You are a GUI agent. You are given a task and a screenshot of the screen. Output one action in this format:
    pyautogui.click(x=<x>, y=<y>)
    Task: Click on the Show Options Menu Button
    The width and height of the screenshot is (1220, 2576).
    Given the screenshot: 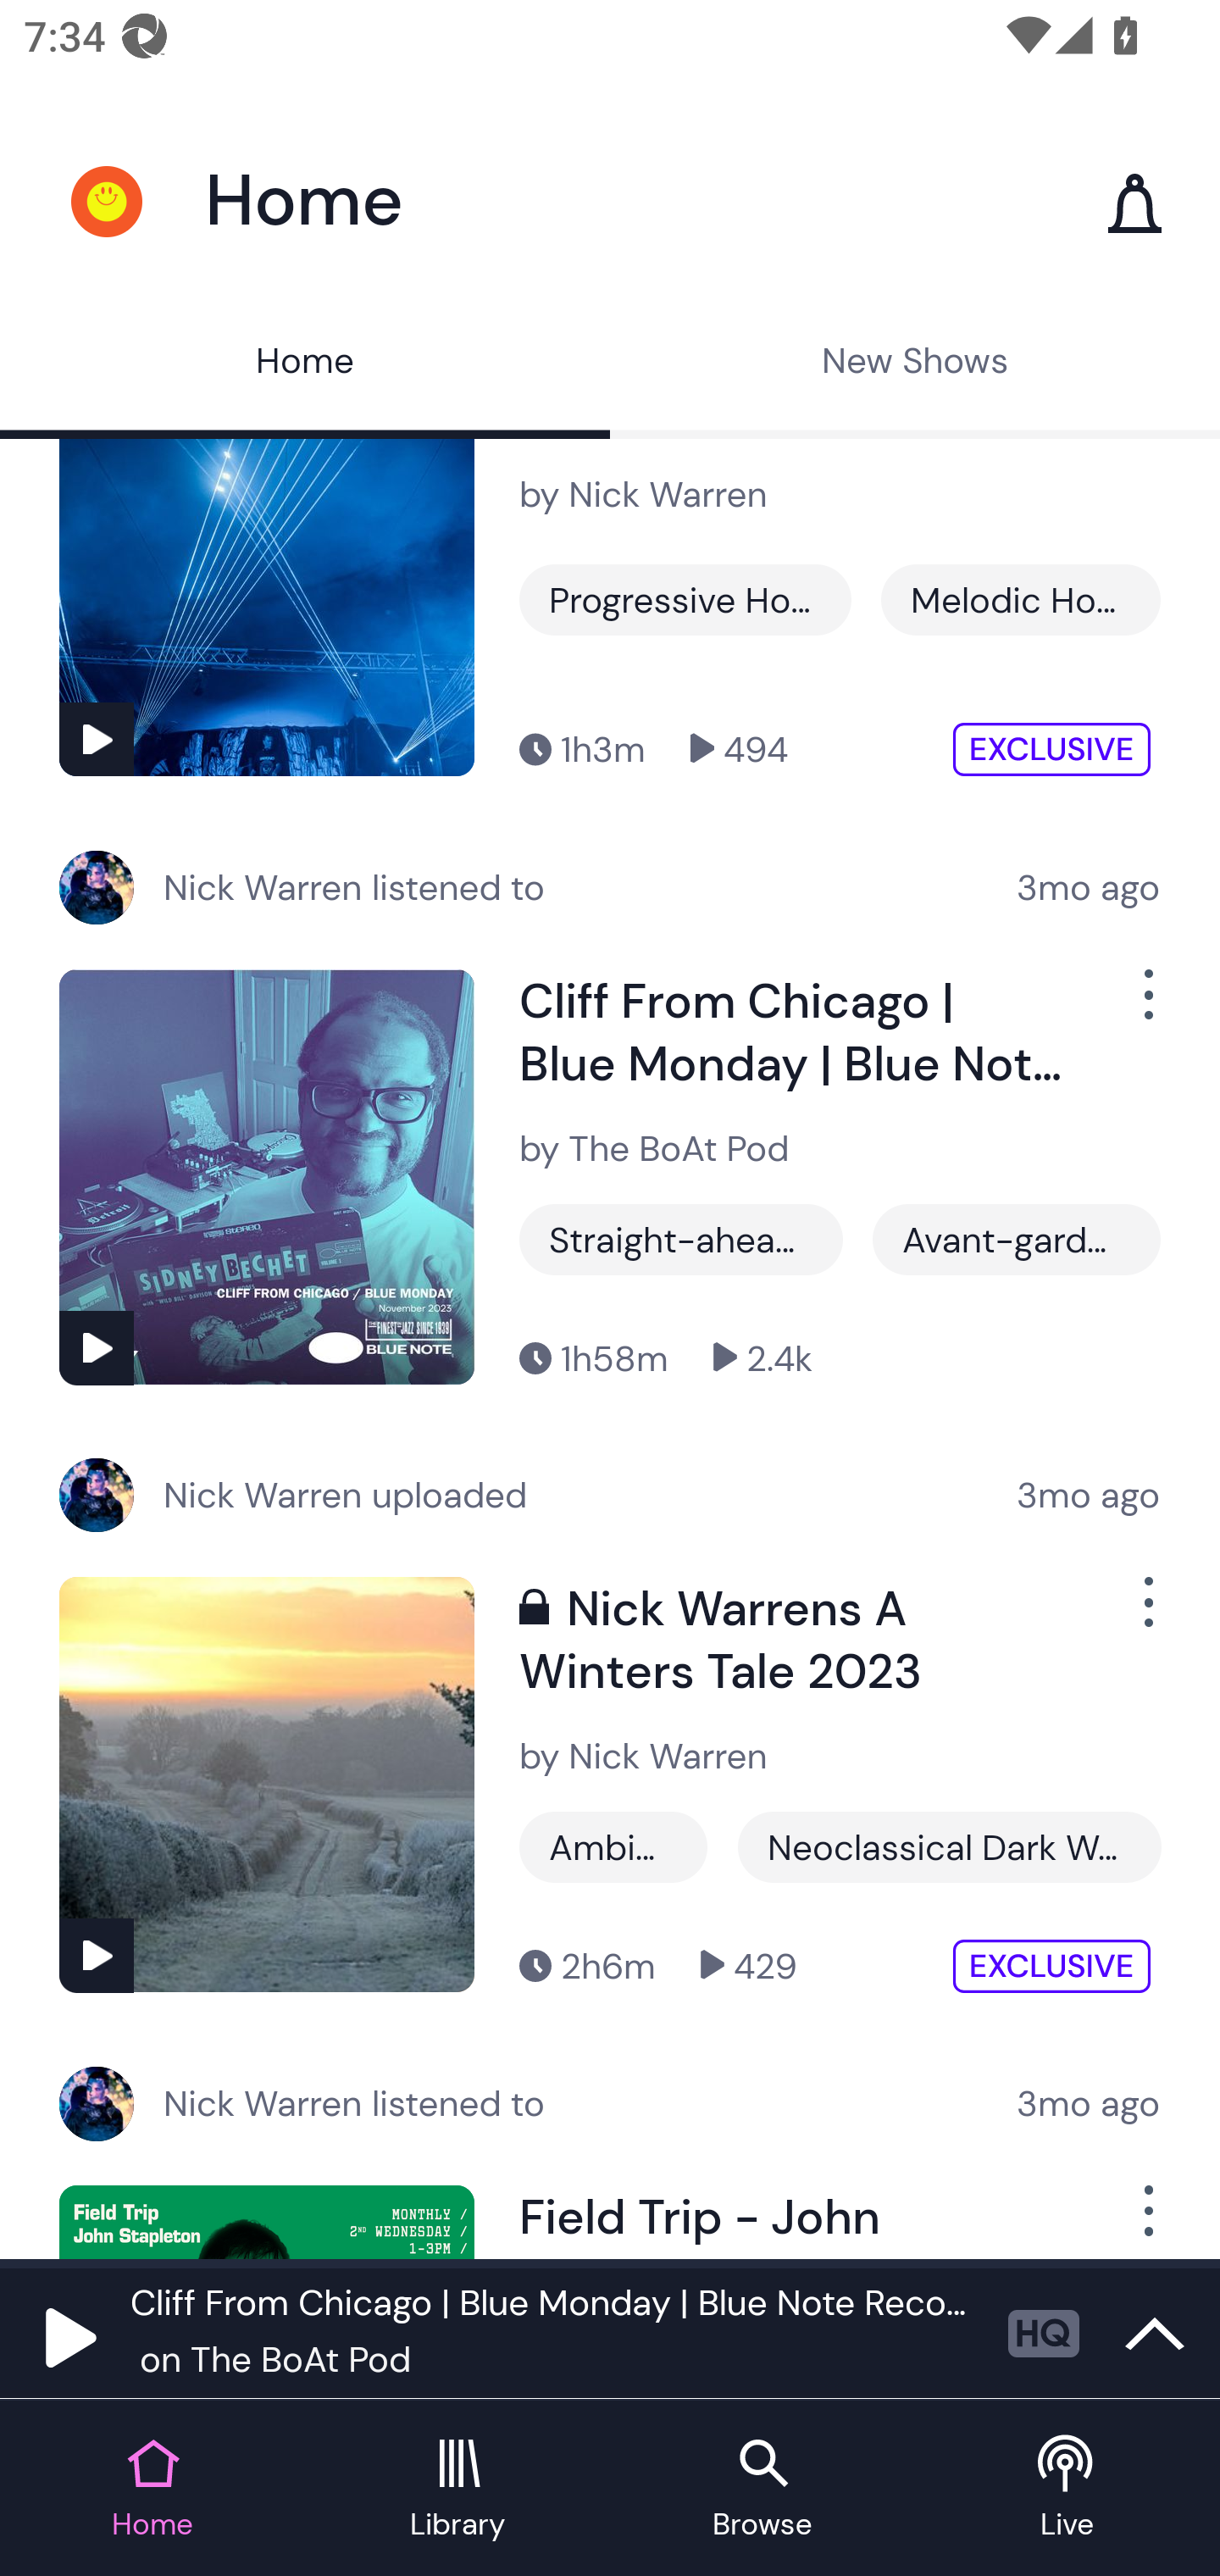 What is the action you would take?
    pyautogui.click(x=1145, y=2222)
    